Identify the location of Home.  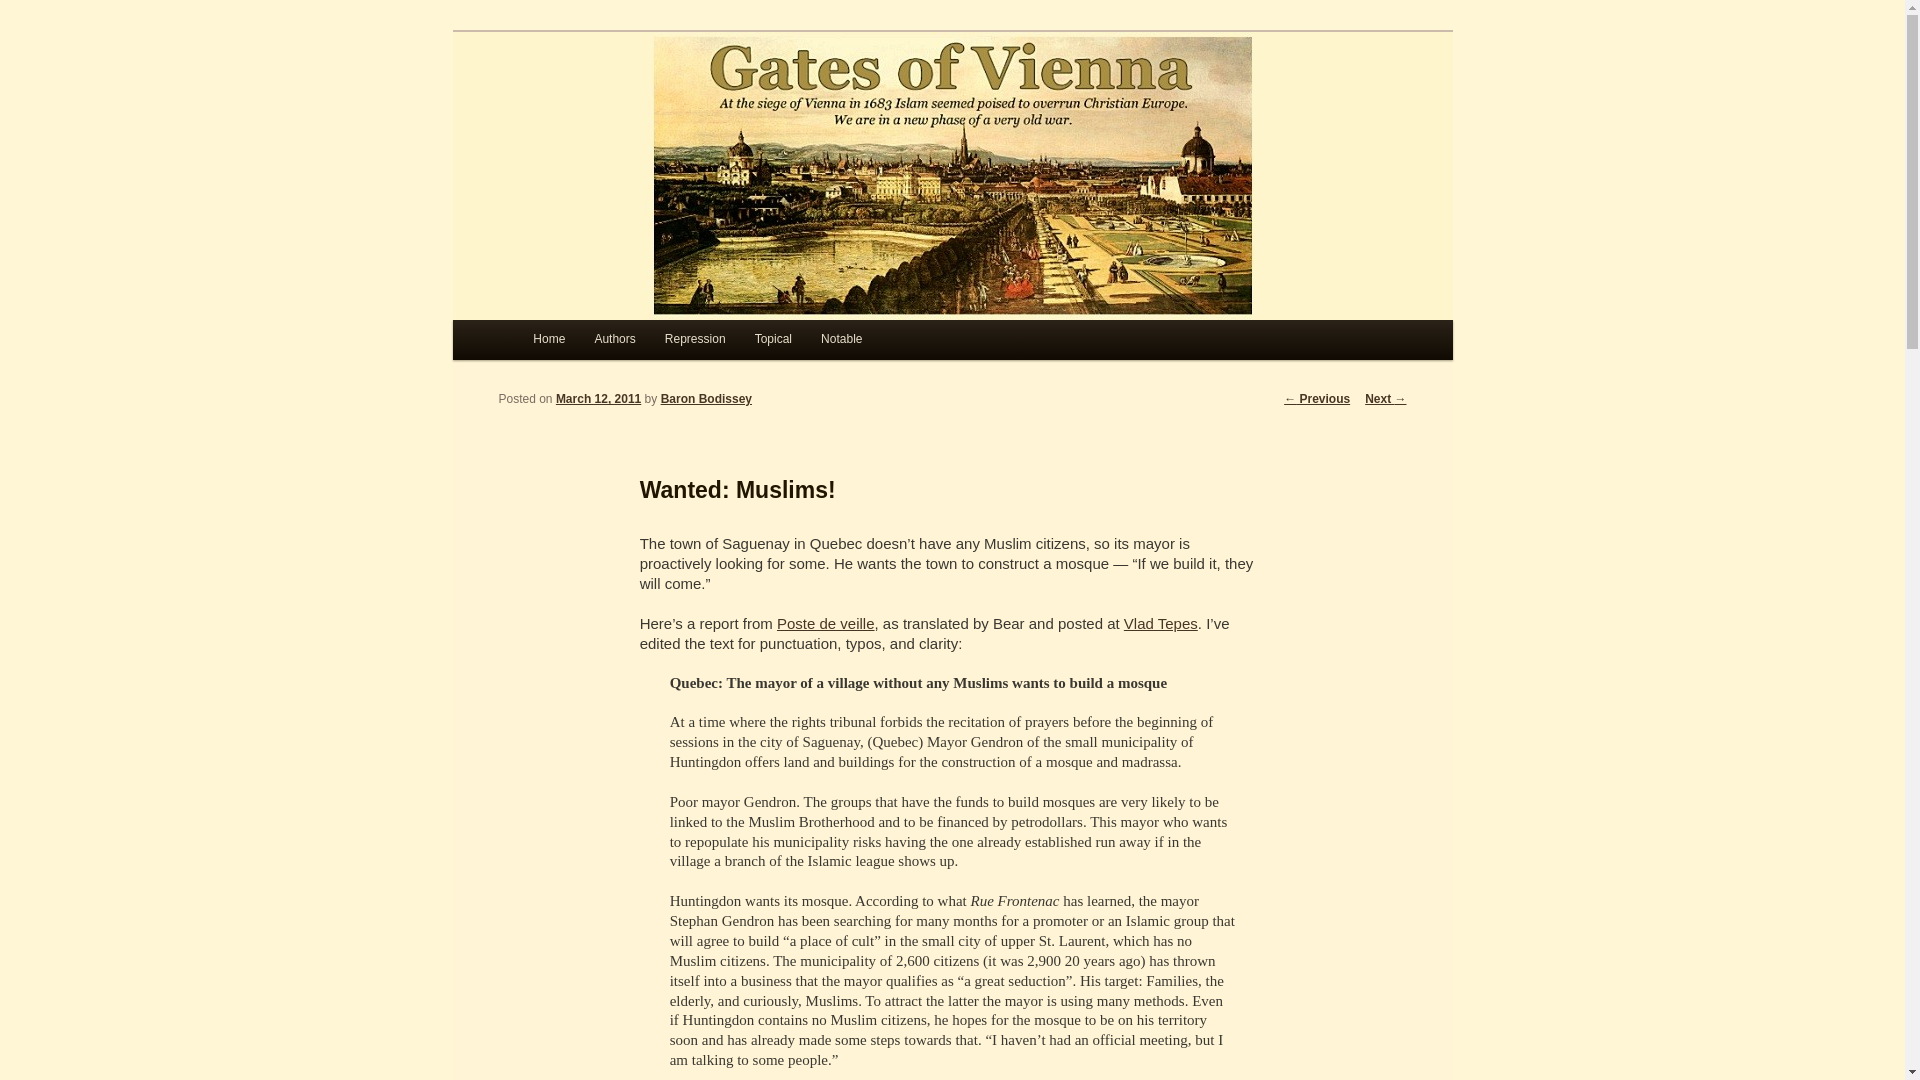
(548, 339).